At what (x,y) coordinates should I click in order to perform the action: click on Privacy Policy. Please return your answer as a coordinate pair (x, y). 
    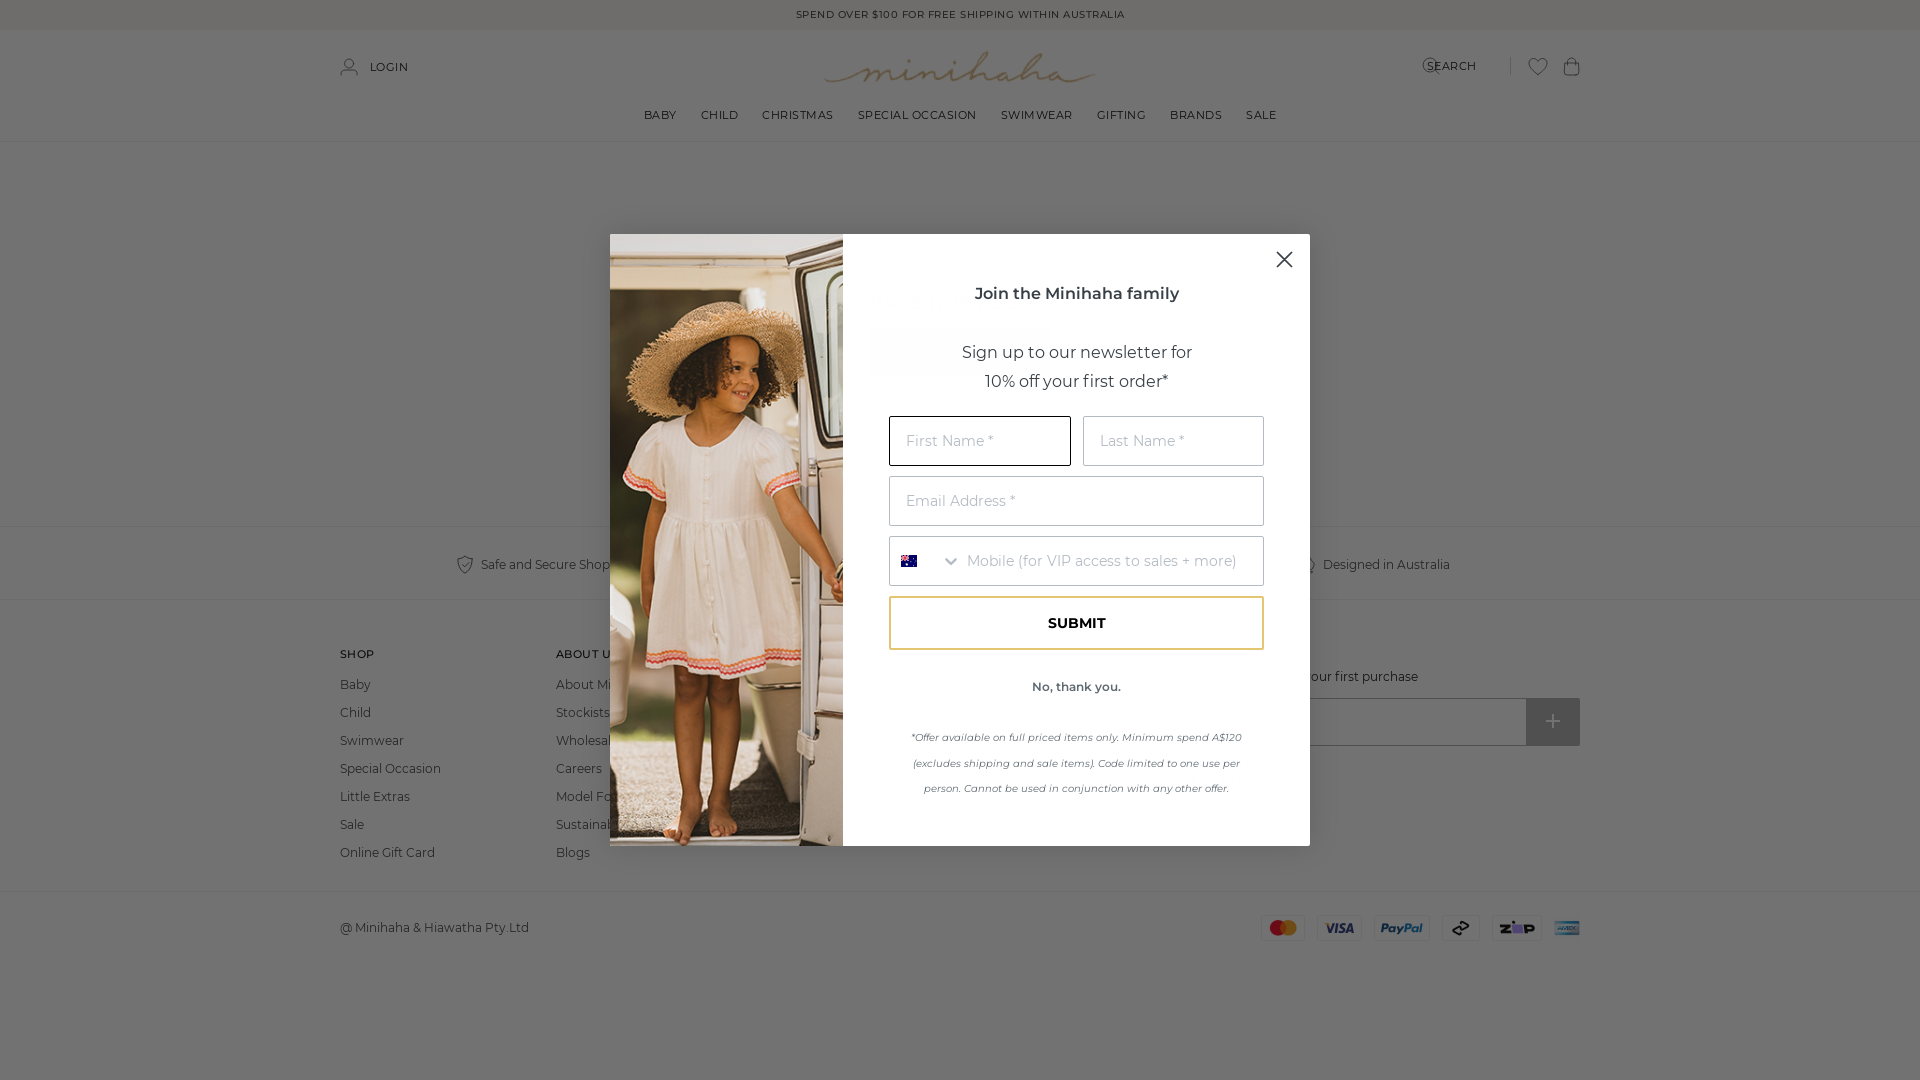
    Looking at the image, I should click on (814, 768).